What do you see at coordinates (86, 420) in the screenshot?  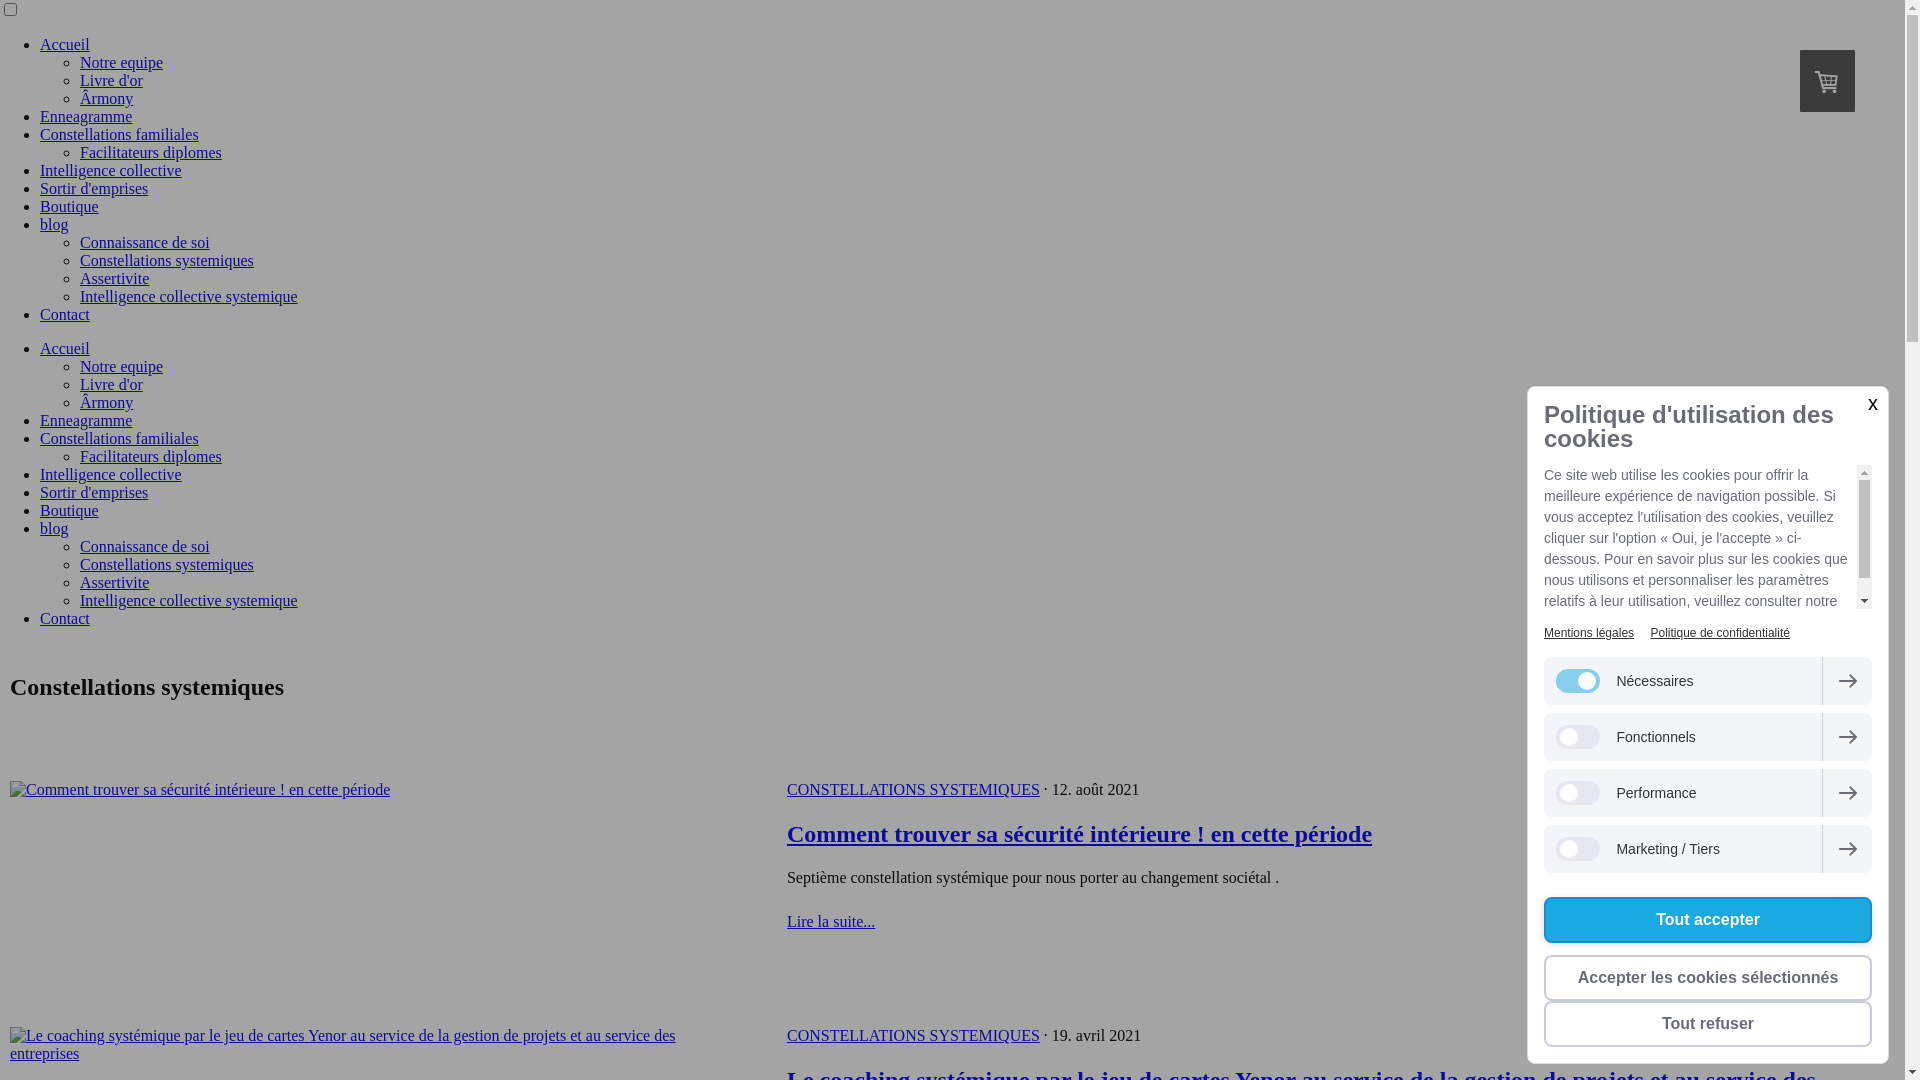 I see `Enneagramme` at bounding box center [86, 420].